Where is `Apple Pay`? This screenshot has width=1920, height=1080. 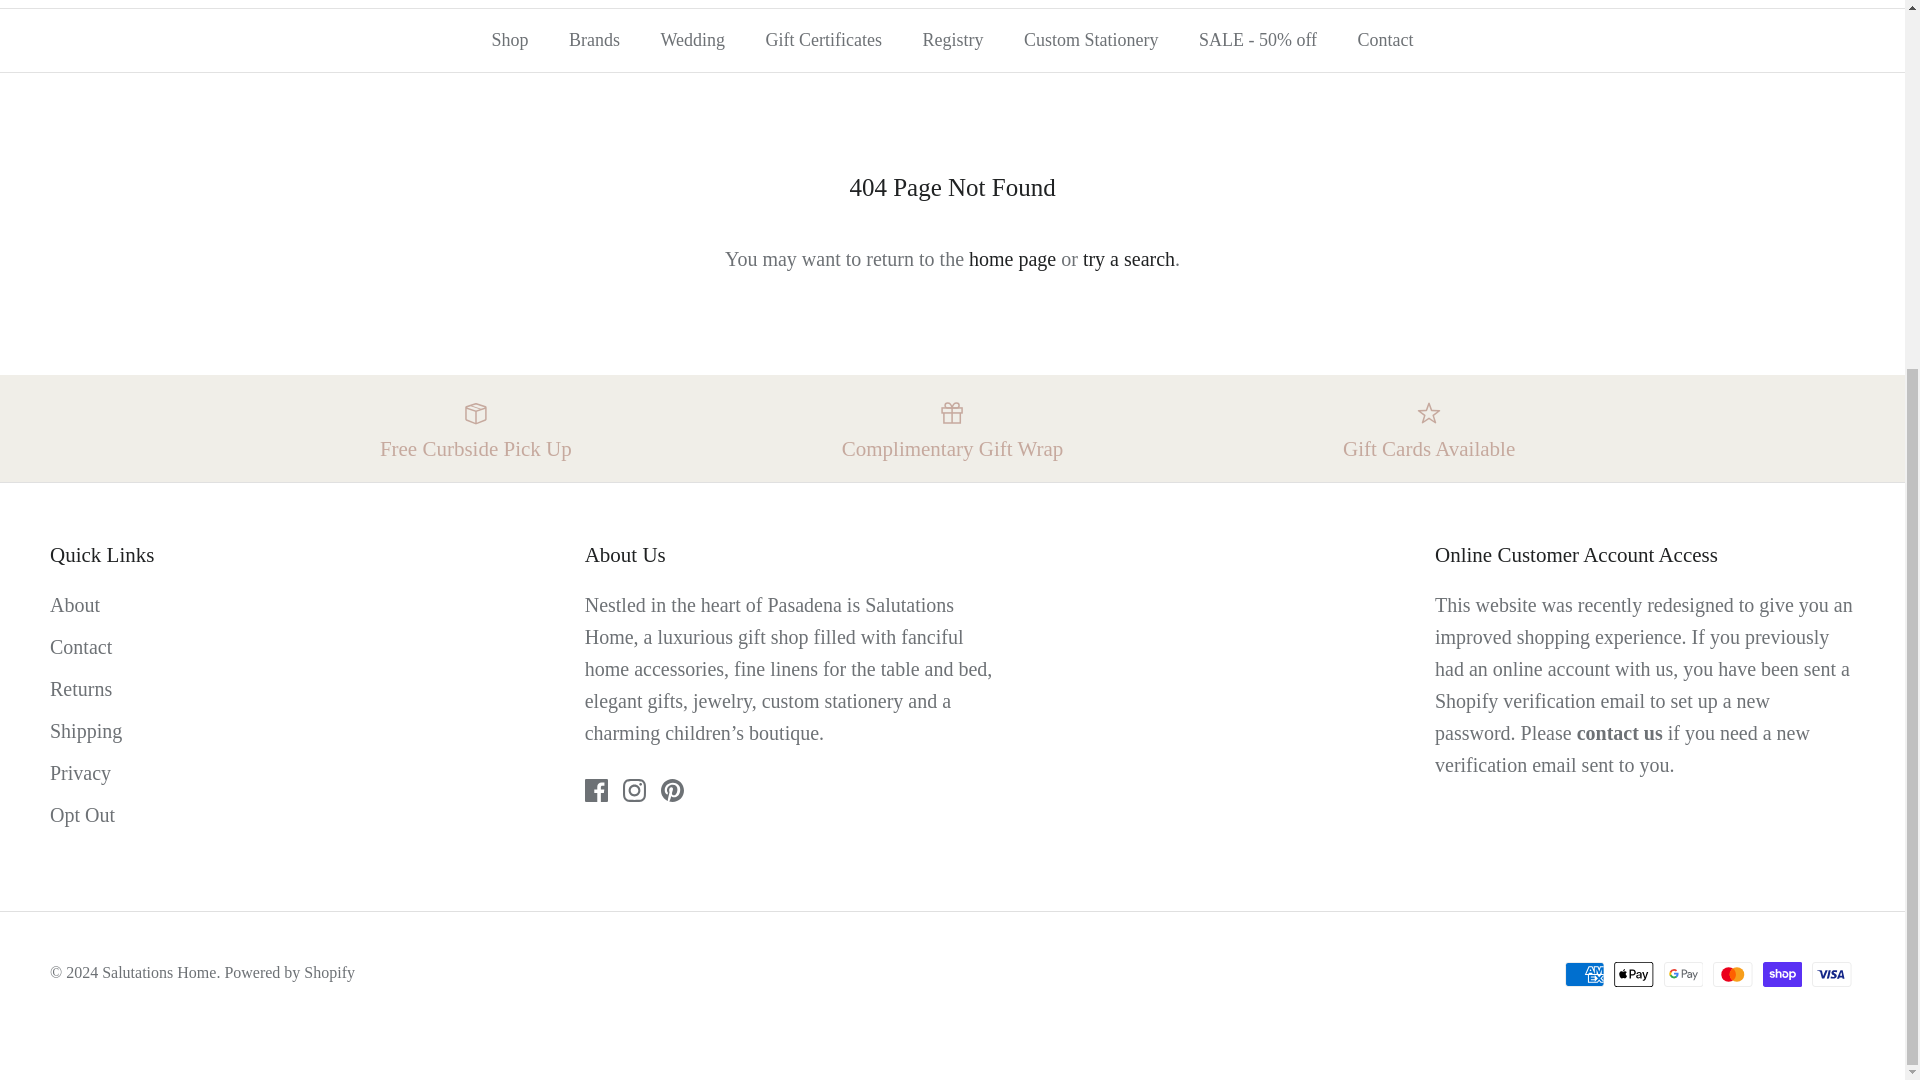
Apple Pay is located at coordinates (1634, 974).